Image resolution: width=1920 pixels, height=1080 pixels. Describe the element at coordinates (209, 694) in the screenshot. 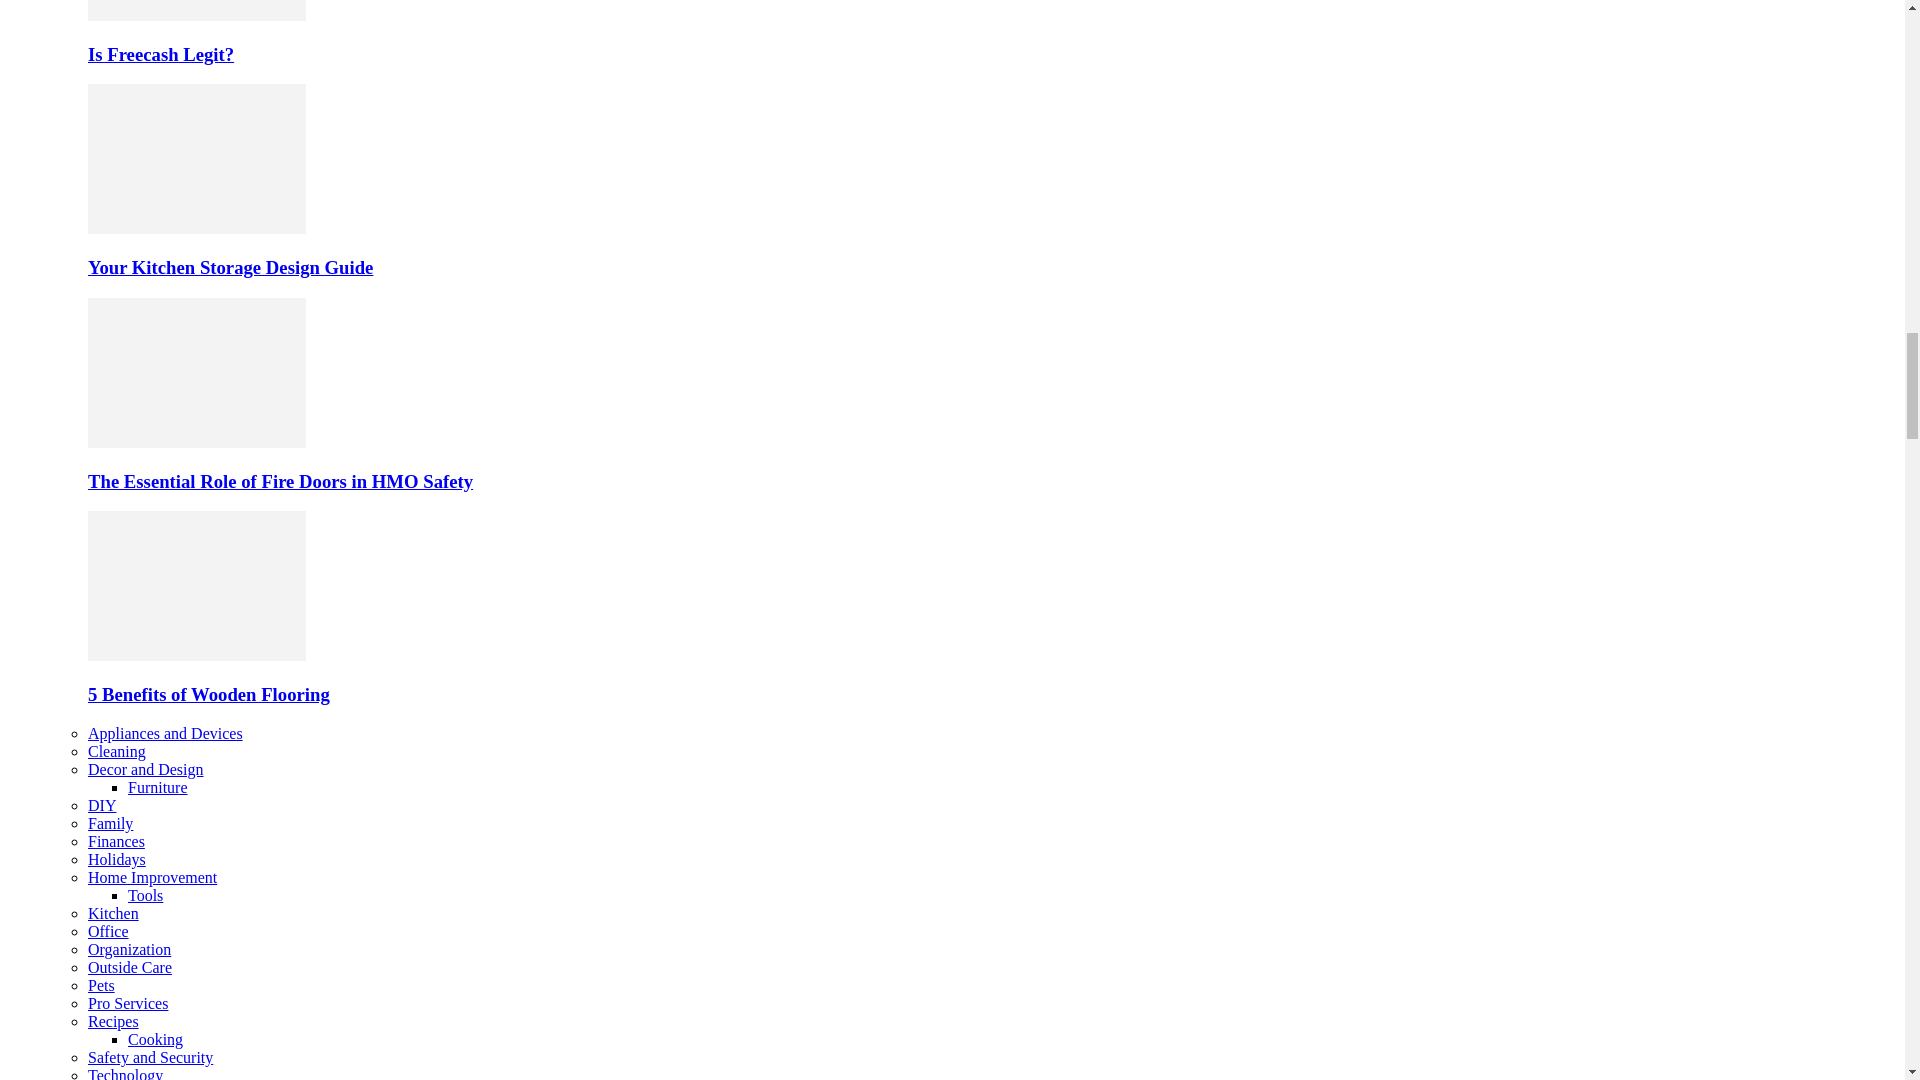

I see `5 Benefits of Wooden Flooring` at that location.